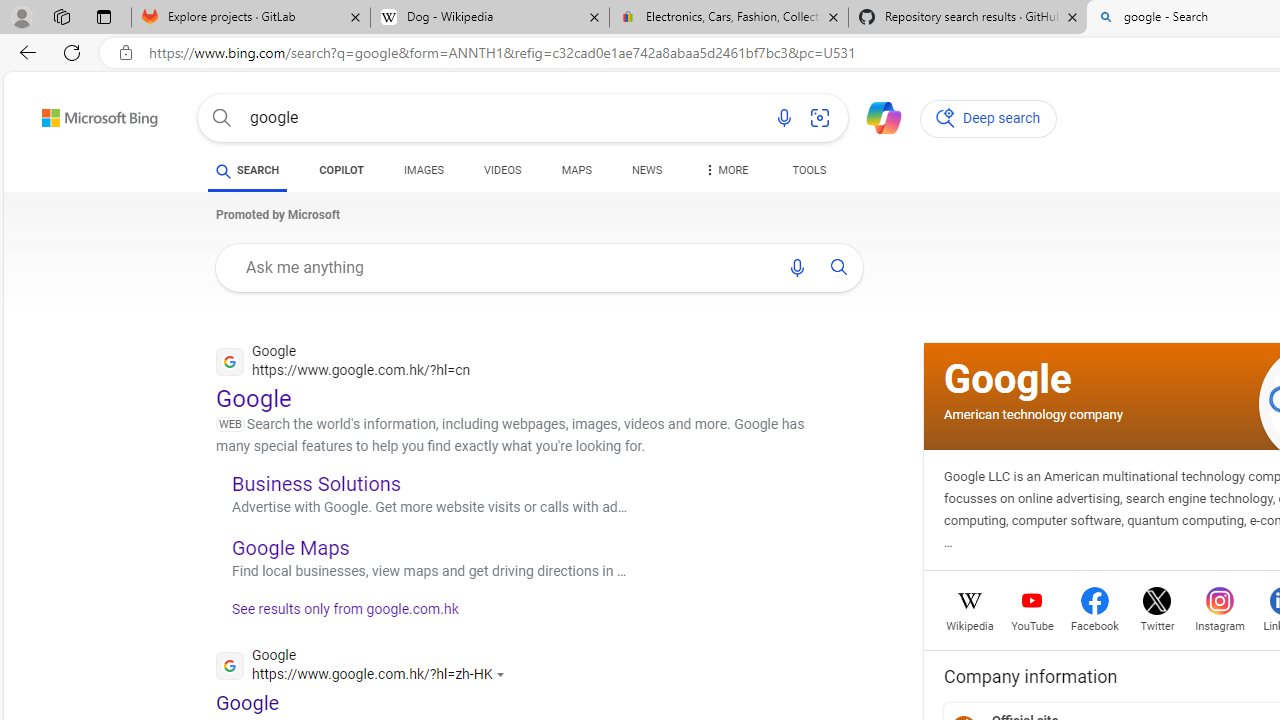  Describe the element at coordinates (646, 174) in the screenshot. I see `NEWS` at that location.